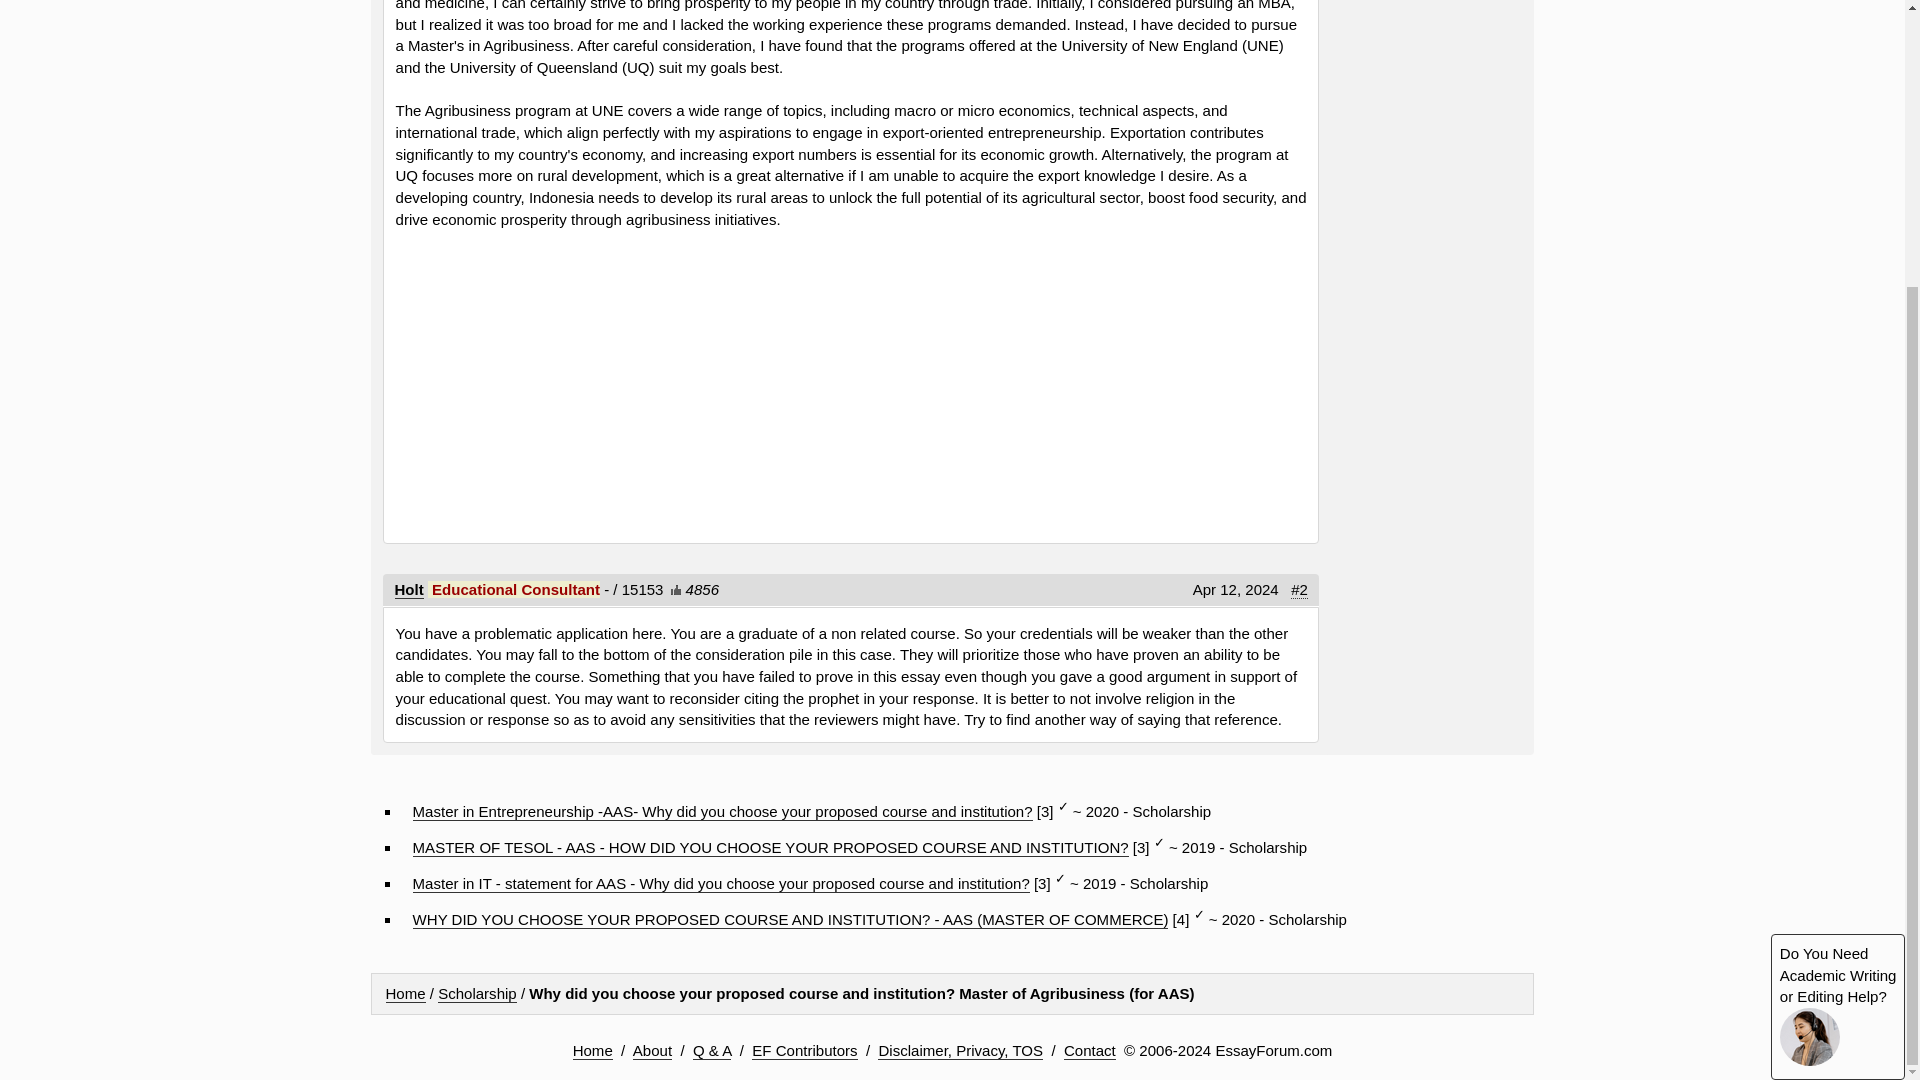  I want to click on Disclaimer, Privacy, TOS, so click(960, 1050).